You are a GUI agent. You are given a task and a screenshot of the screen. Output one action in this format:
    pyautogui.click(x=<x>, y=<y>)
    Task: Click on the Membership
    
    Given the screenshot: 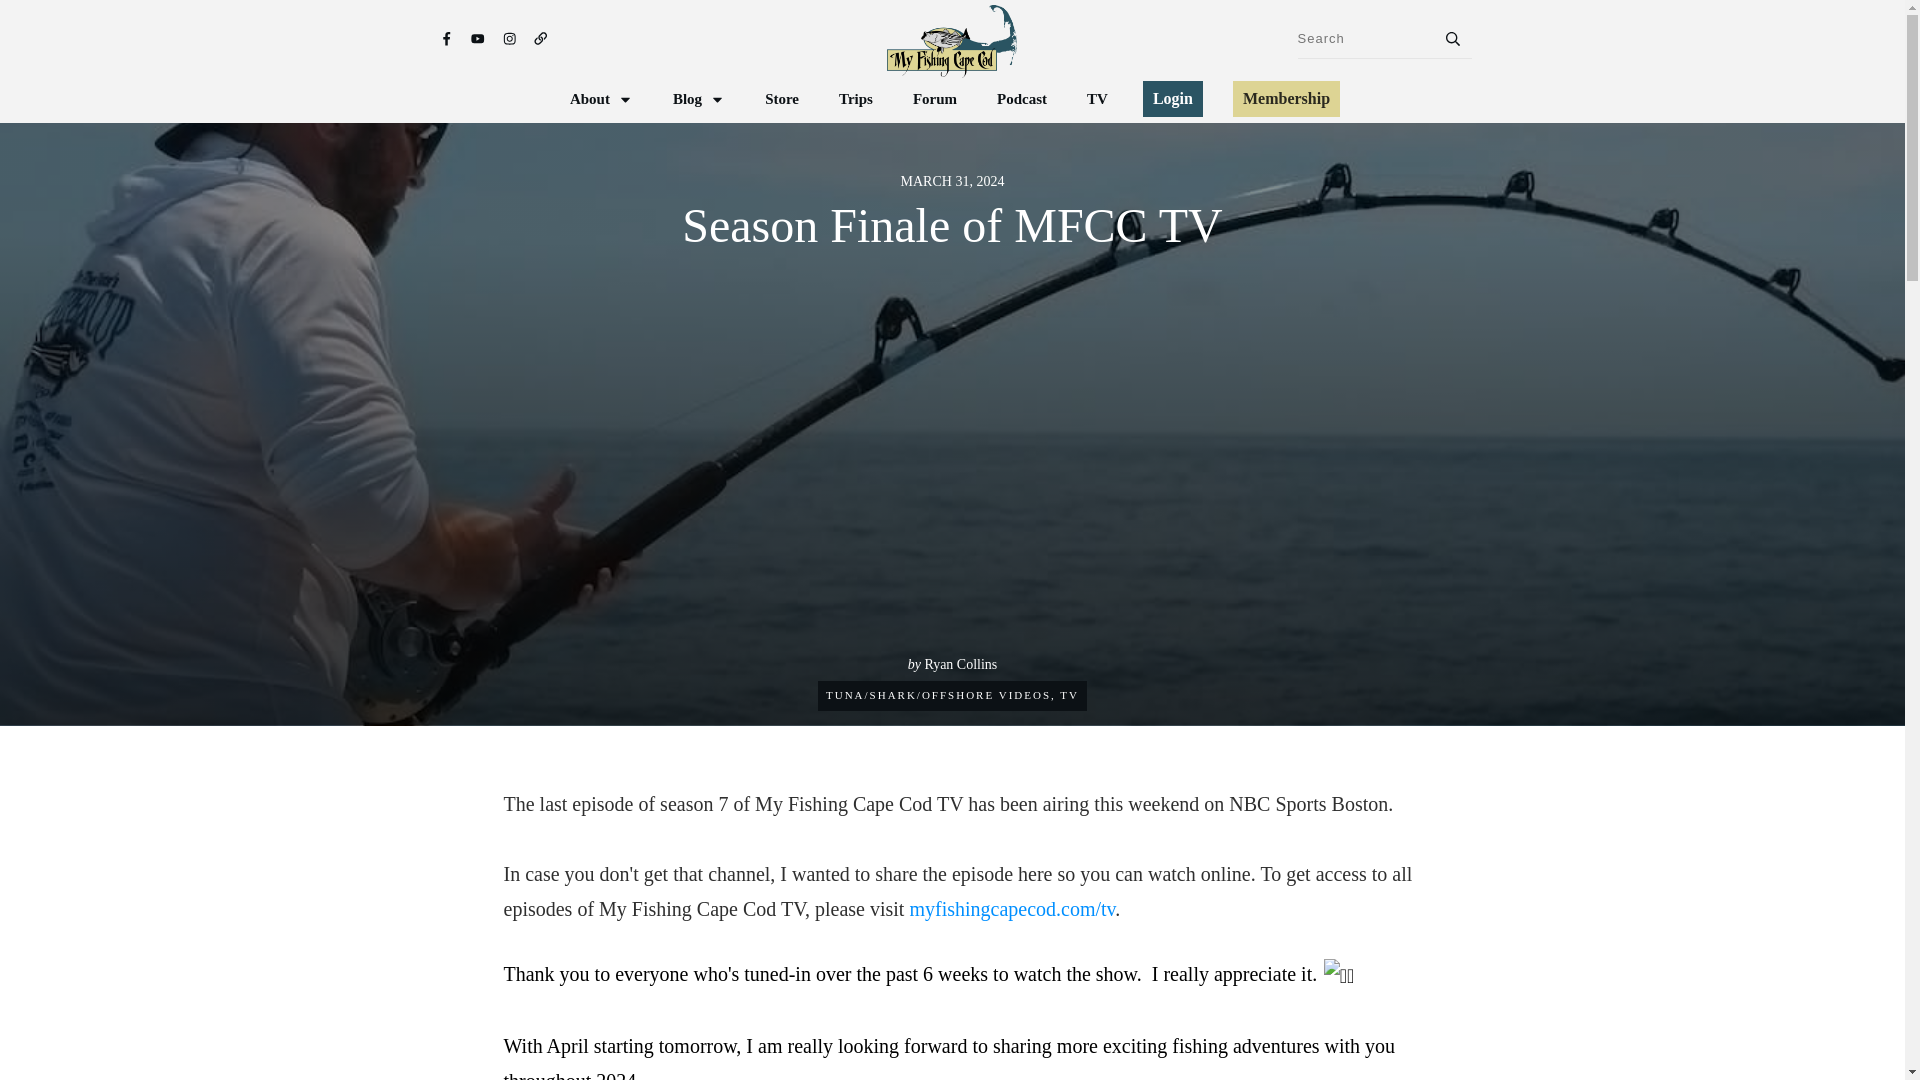 What is the action you would take?
    pyautogui.click(x=1286, y=98)
    